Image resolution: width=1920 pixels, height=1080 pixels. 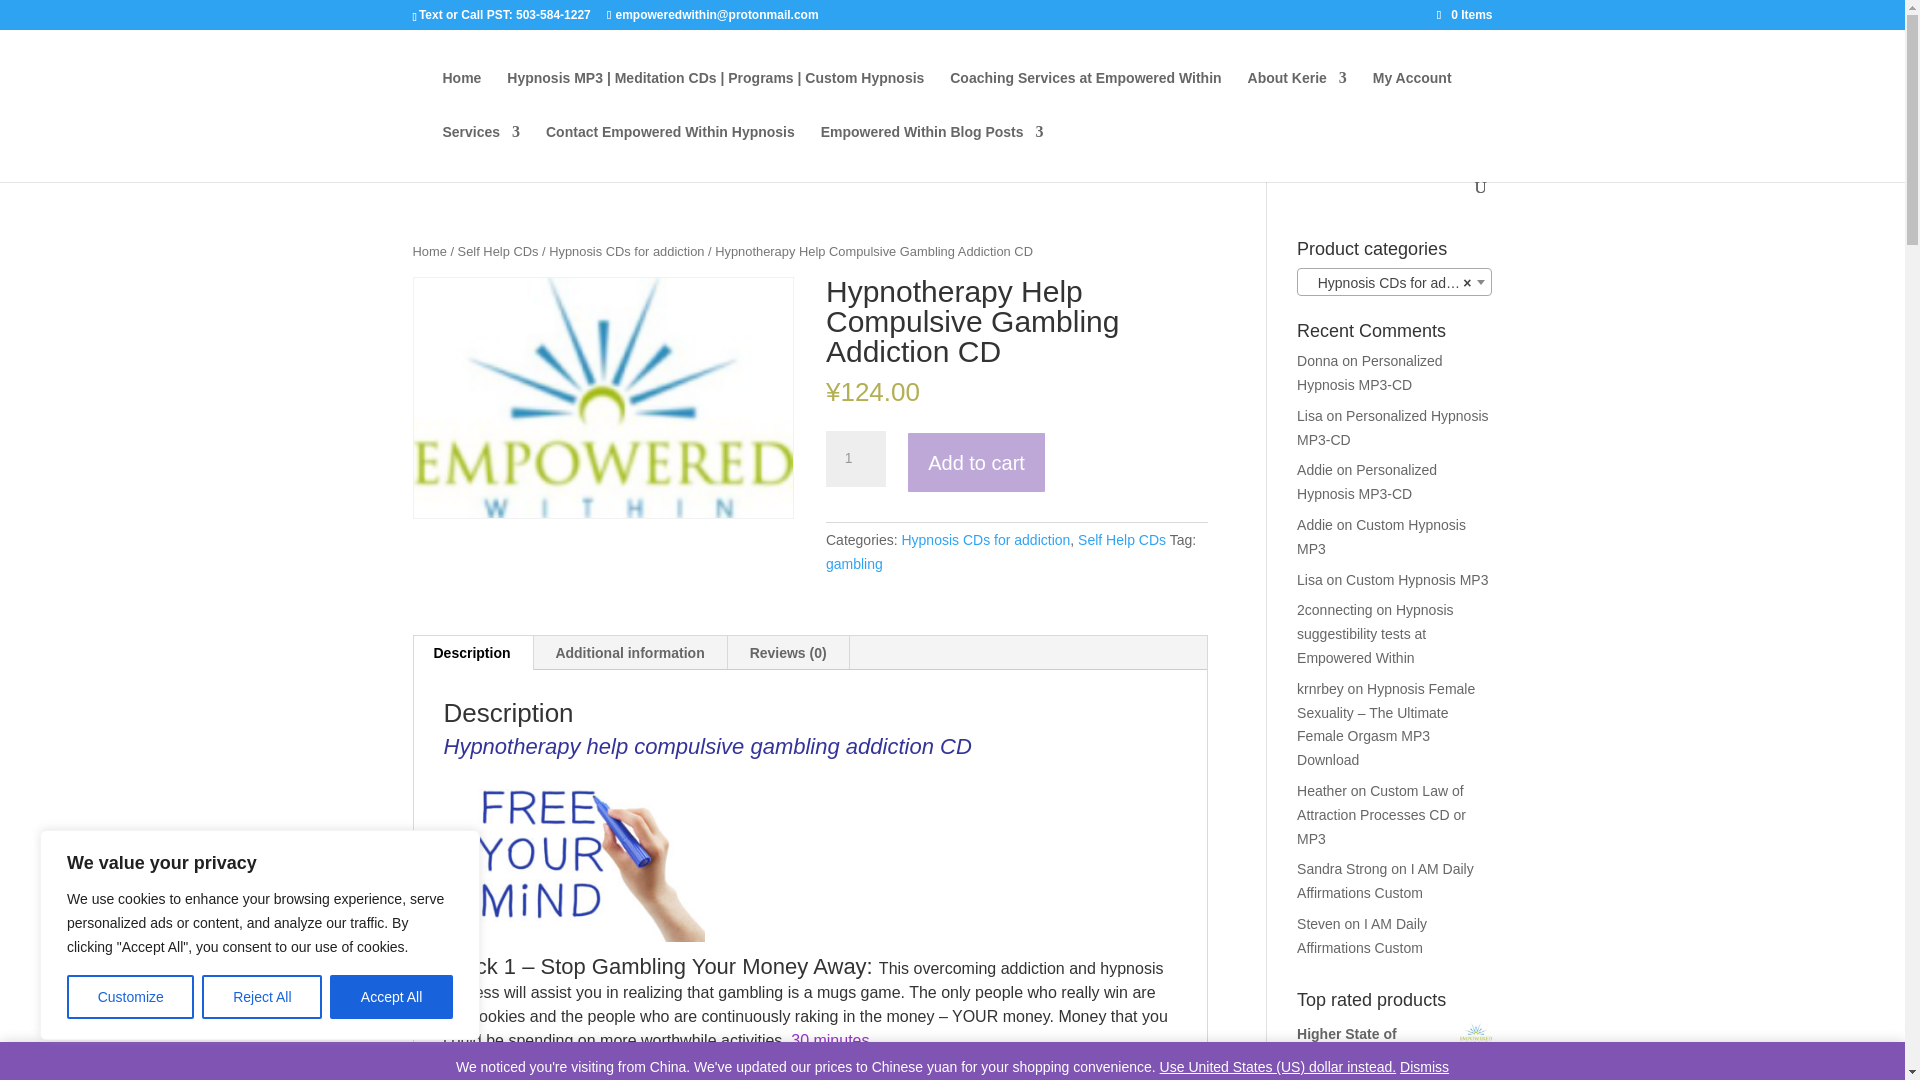 What do you see at coordinates (1298, 98) in the screenshot?
I see `About Kerie` at bounding box center [1298, 98].